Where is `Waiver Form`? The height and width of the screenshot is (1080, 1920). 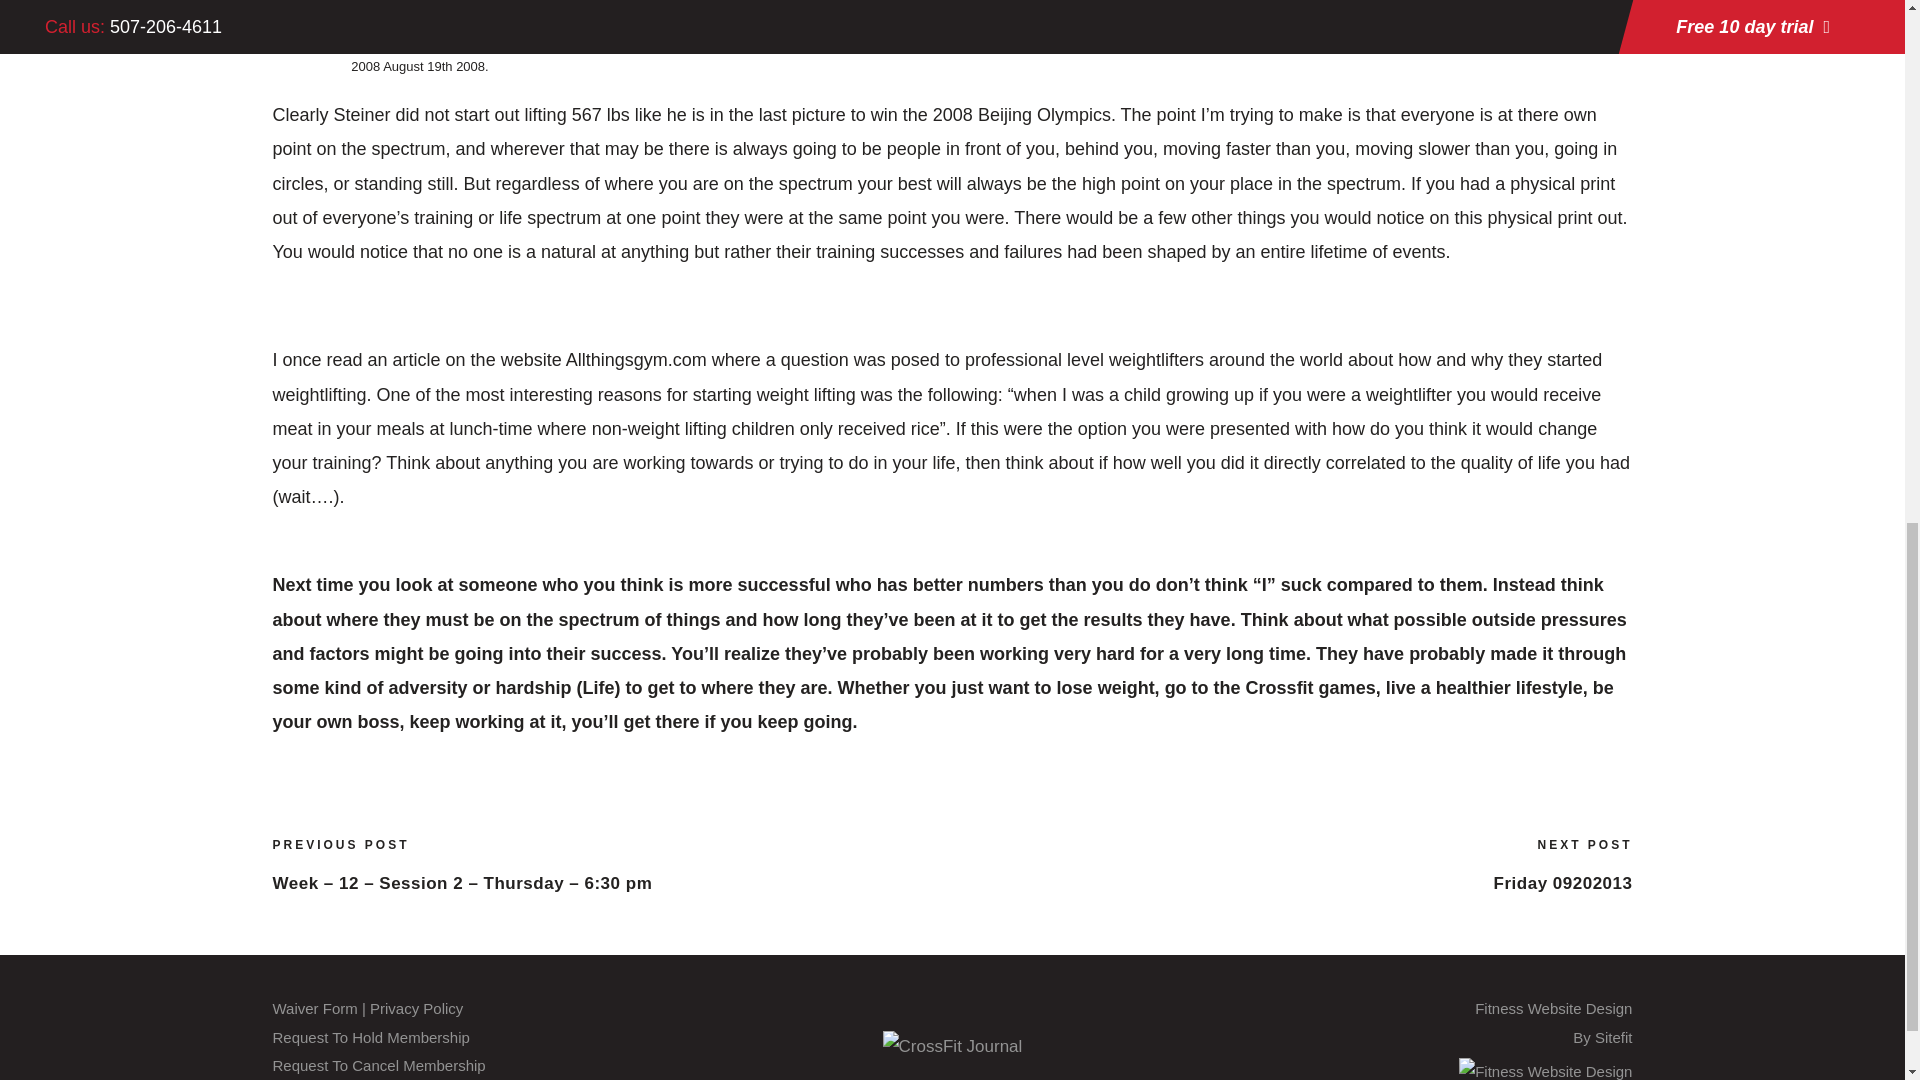
Waiver Form is located at coordinates (314, 1008).